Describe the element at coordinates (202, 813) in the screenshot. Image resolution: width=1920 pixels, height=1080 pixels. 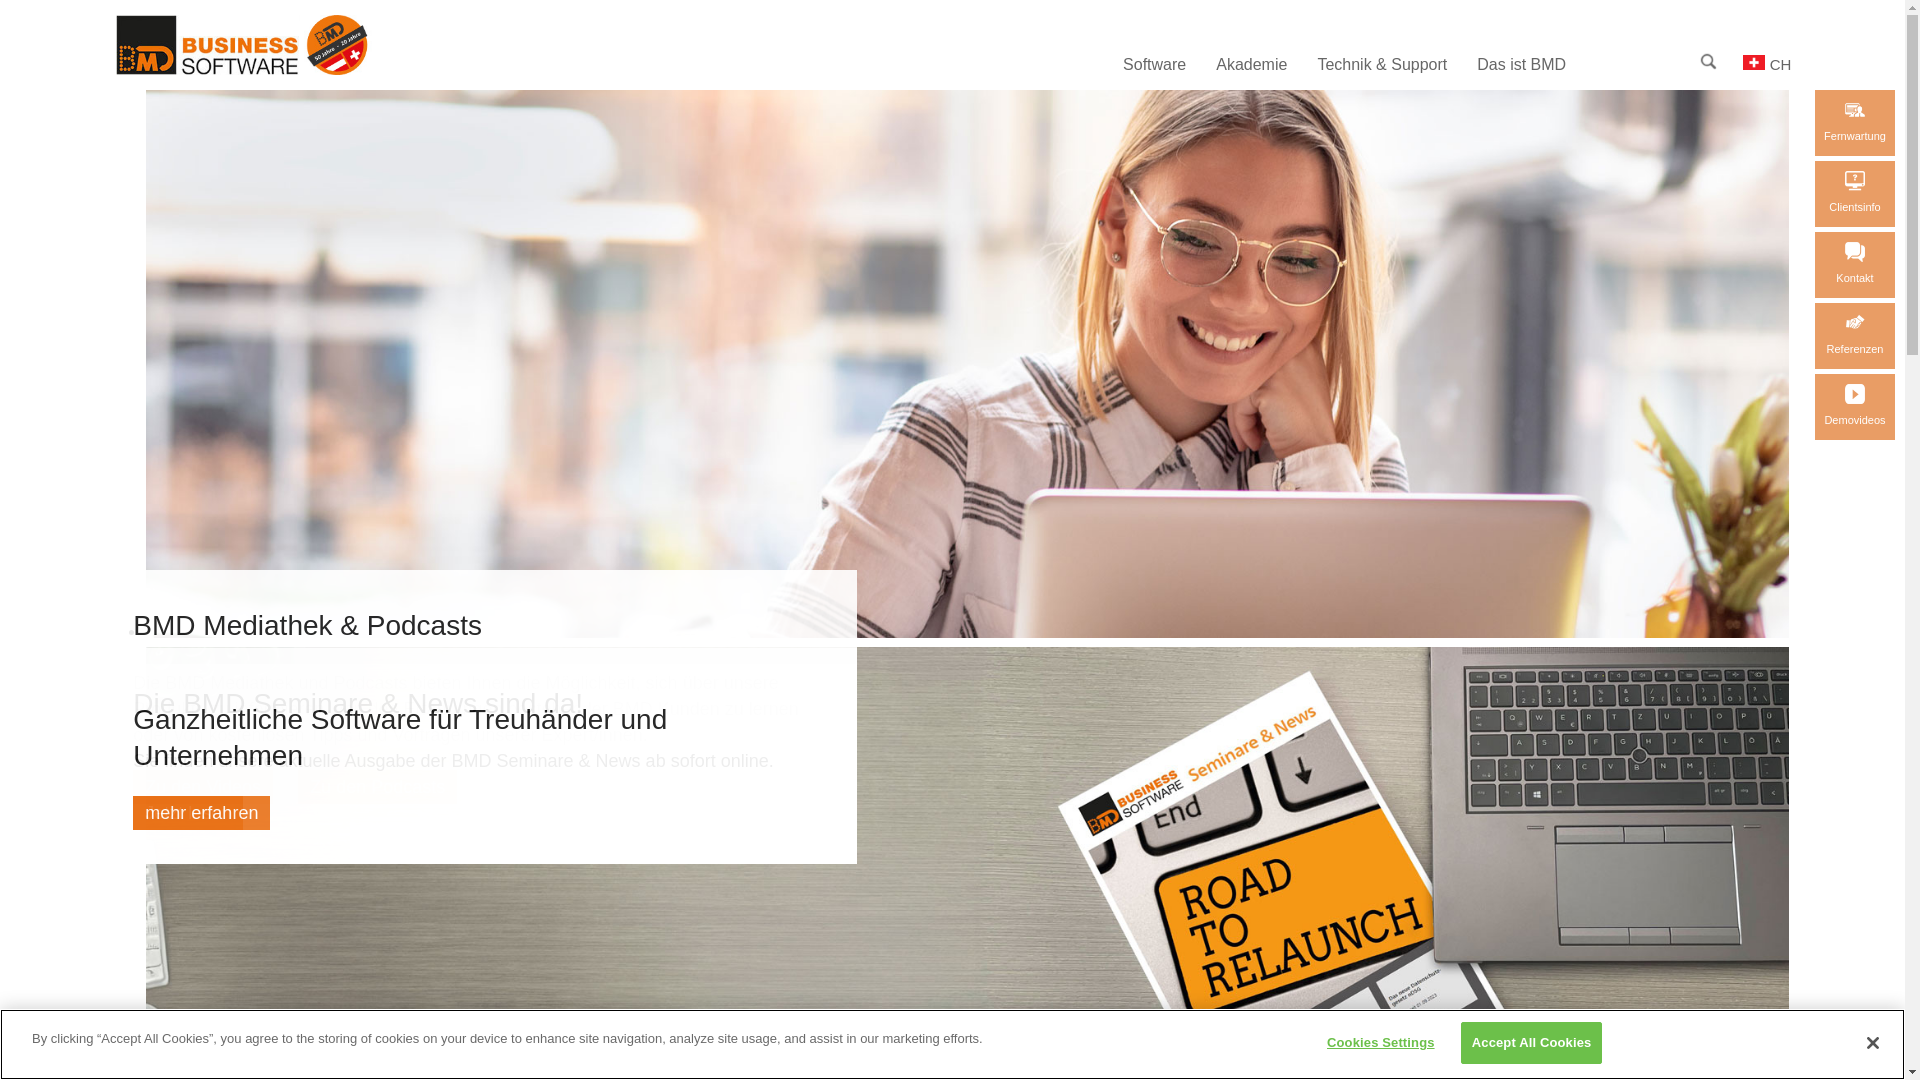
I see `mehr erfahren` at that location.